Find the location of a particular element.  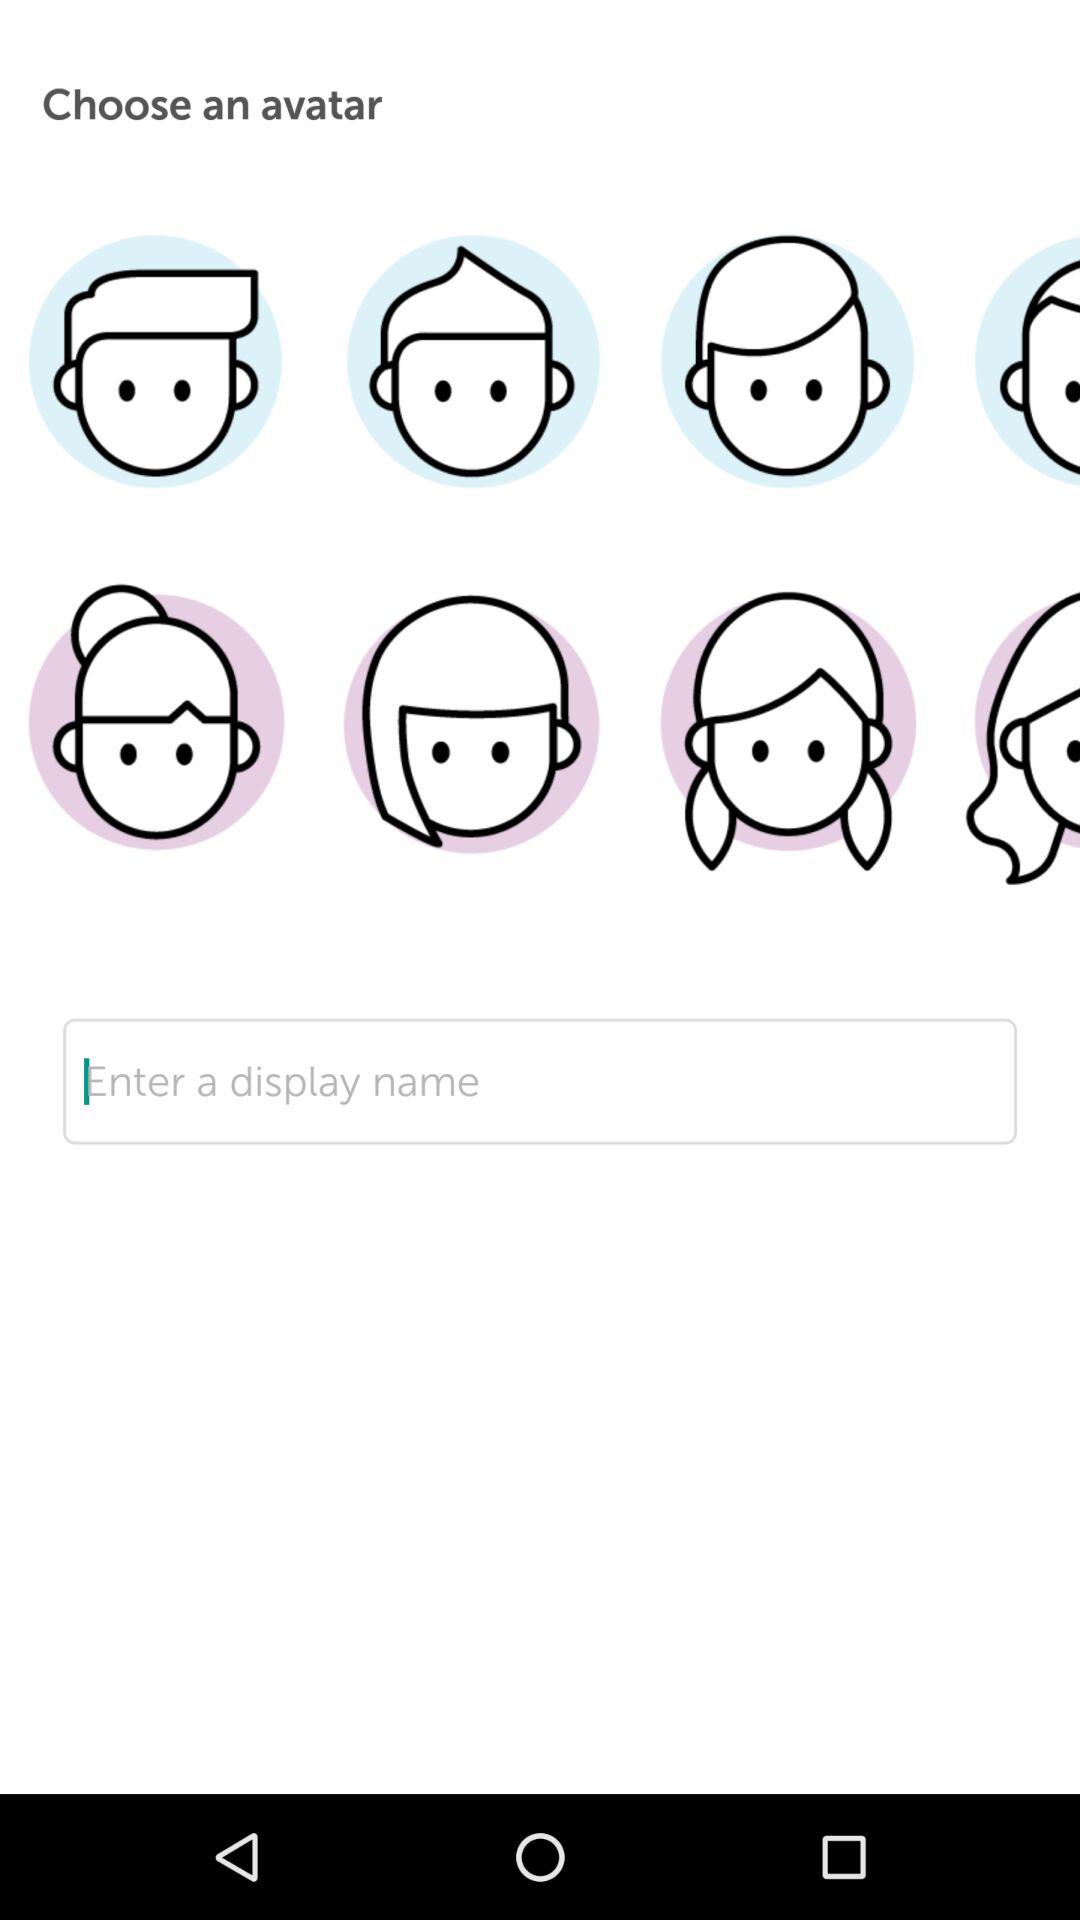

choose avatar is located at coordinates (1012, 391).